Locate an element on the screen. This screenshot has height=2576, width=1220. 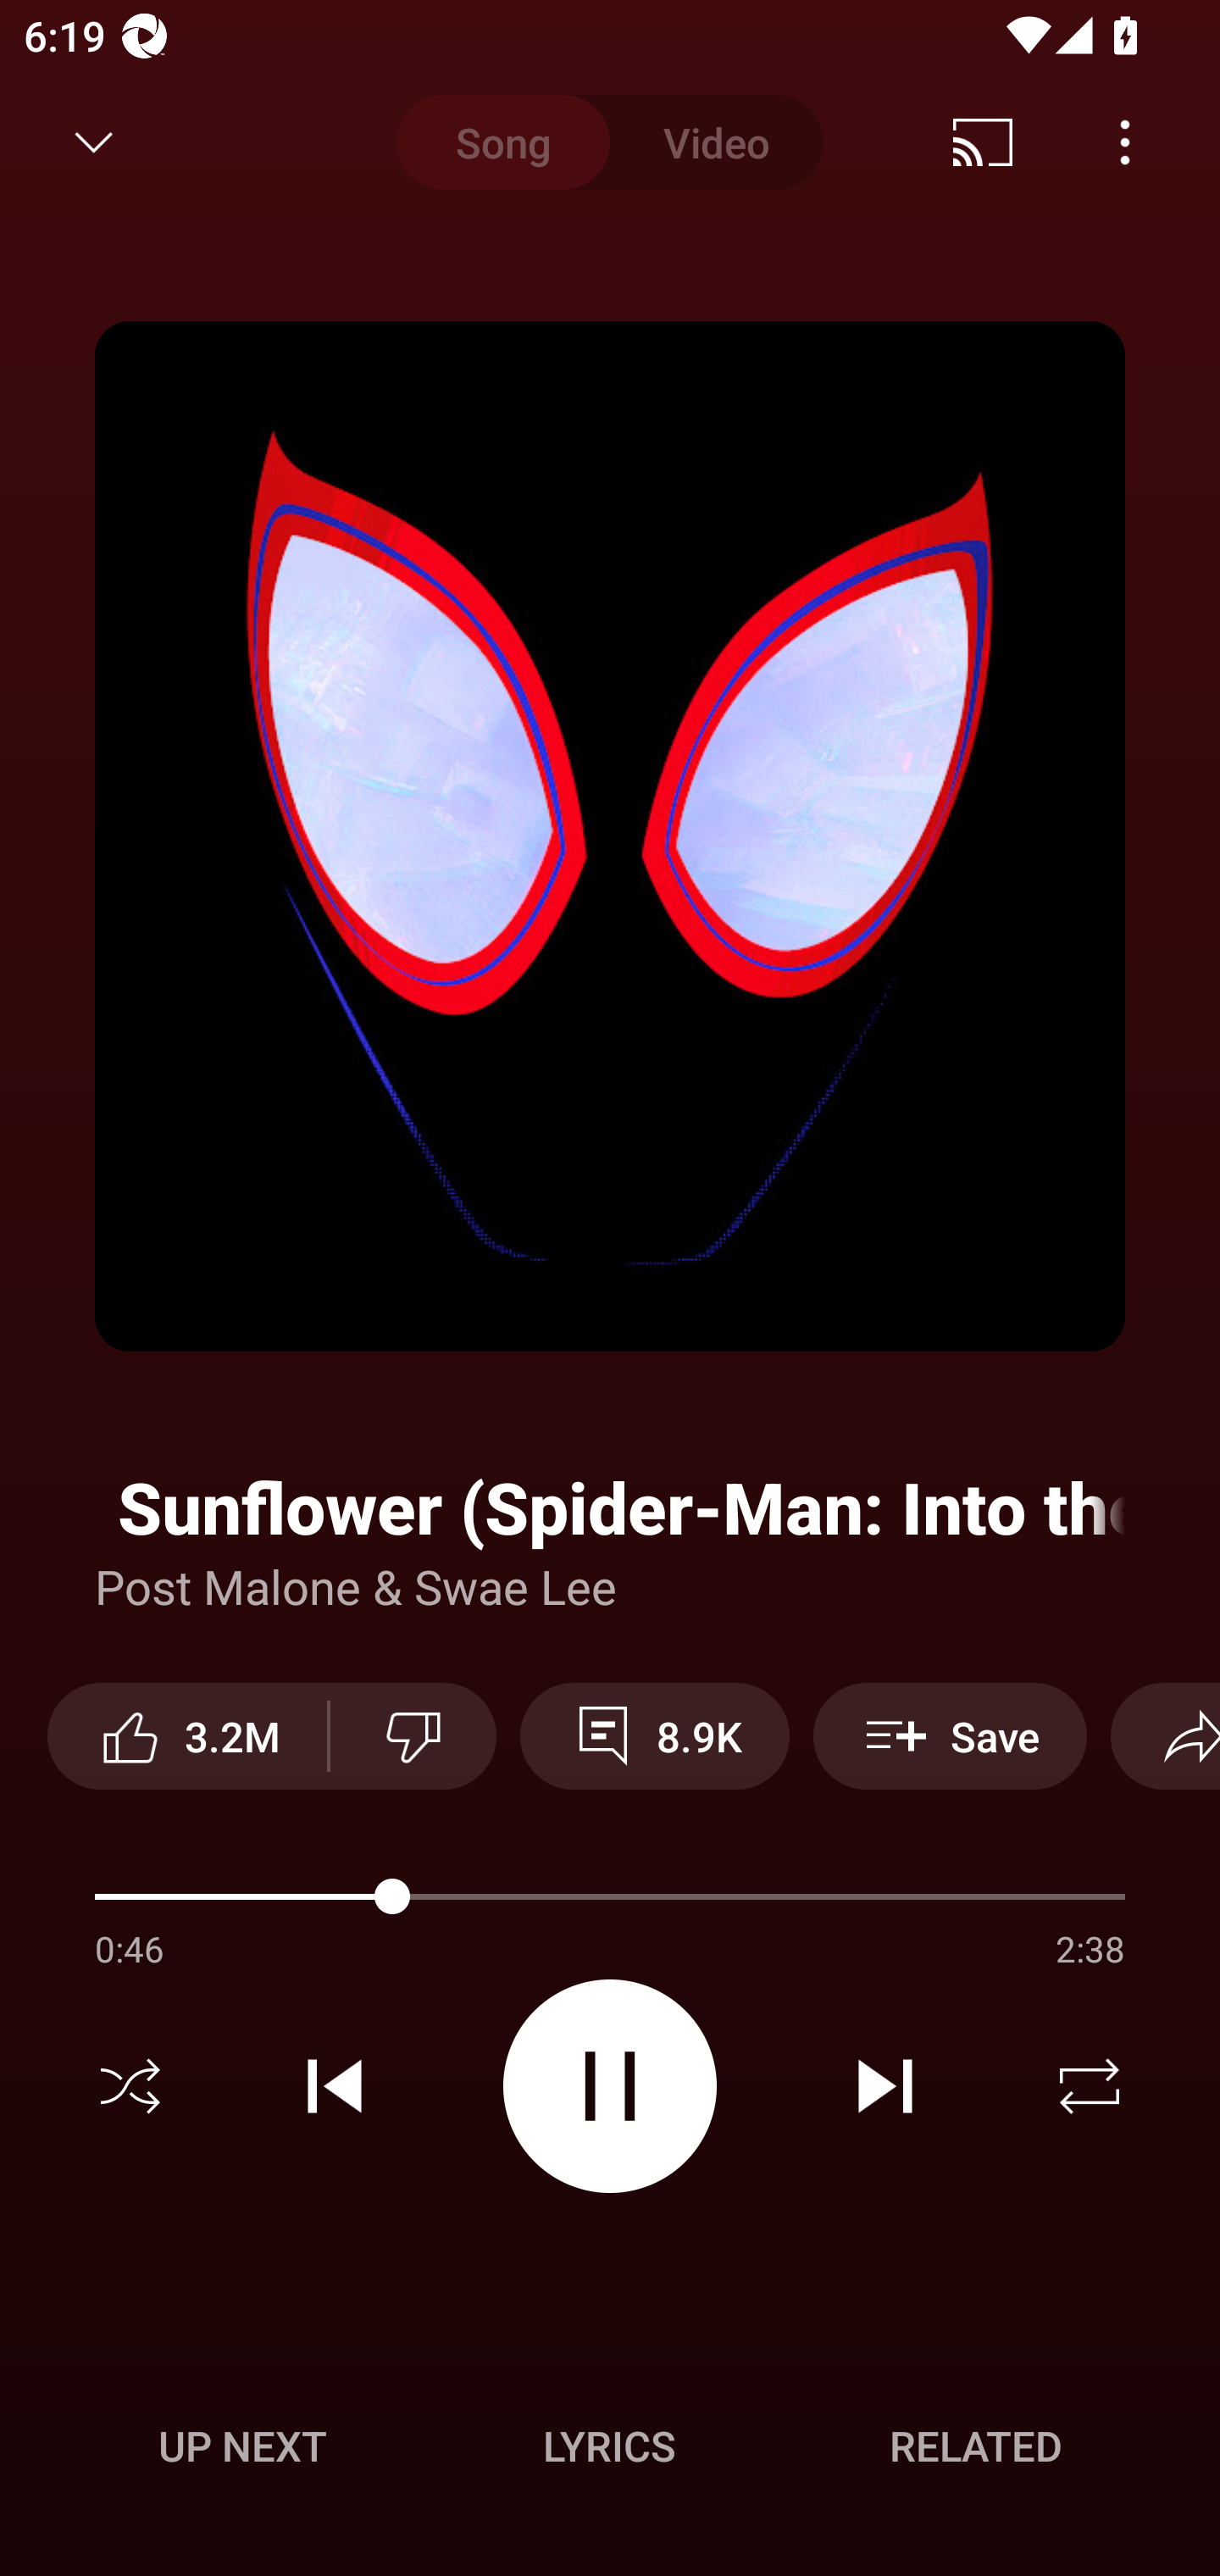
Up next UP NEXT Lyrics LYRICS Related RELATED is located at coordinates (610, 2451).